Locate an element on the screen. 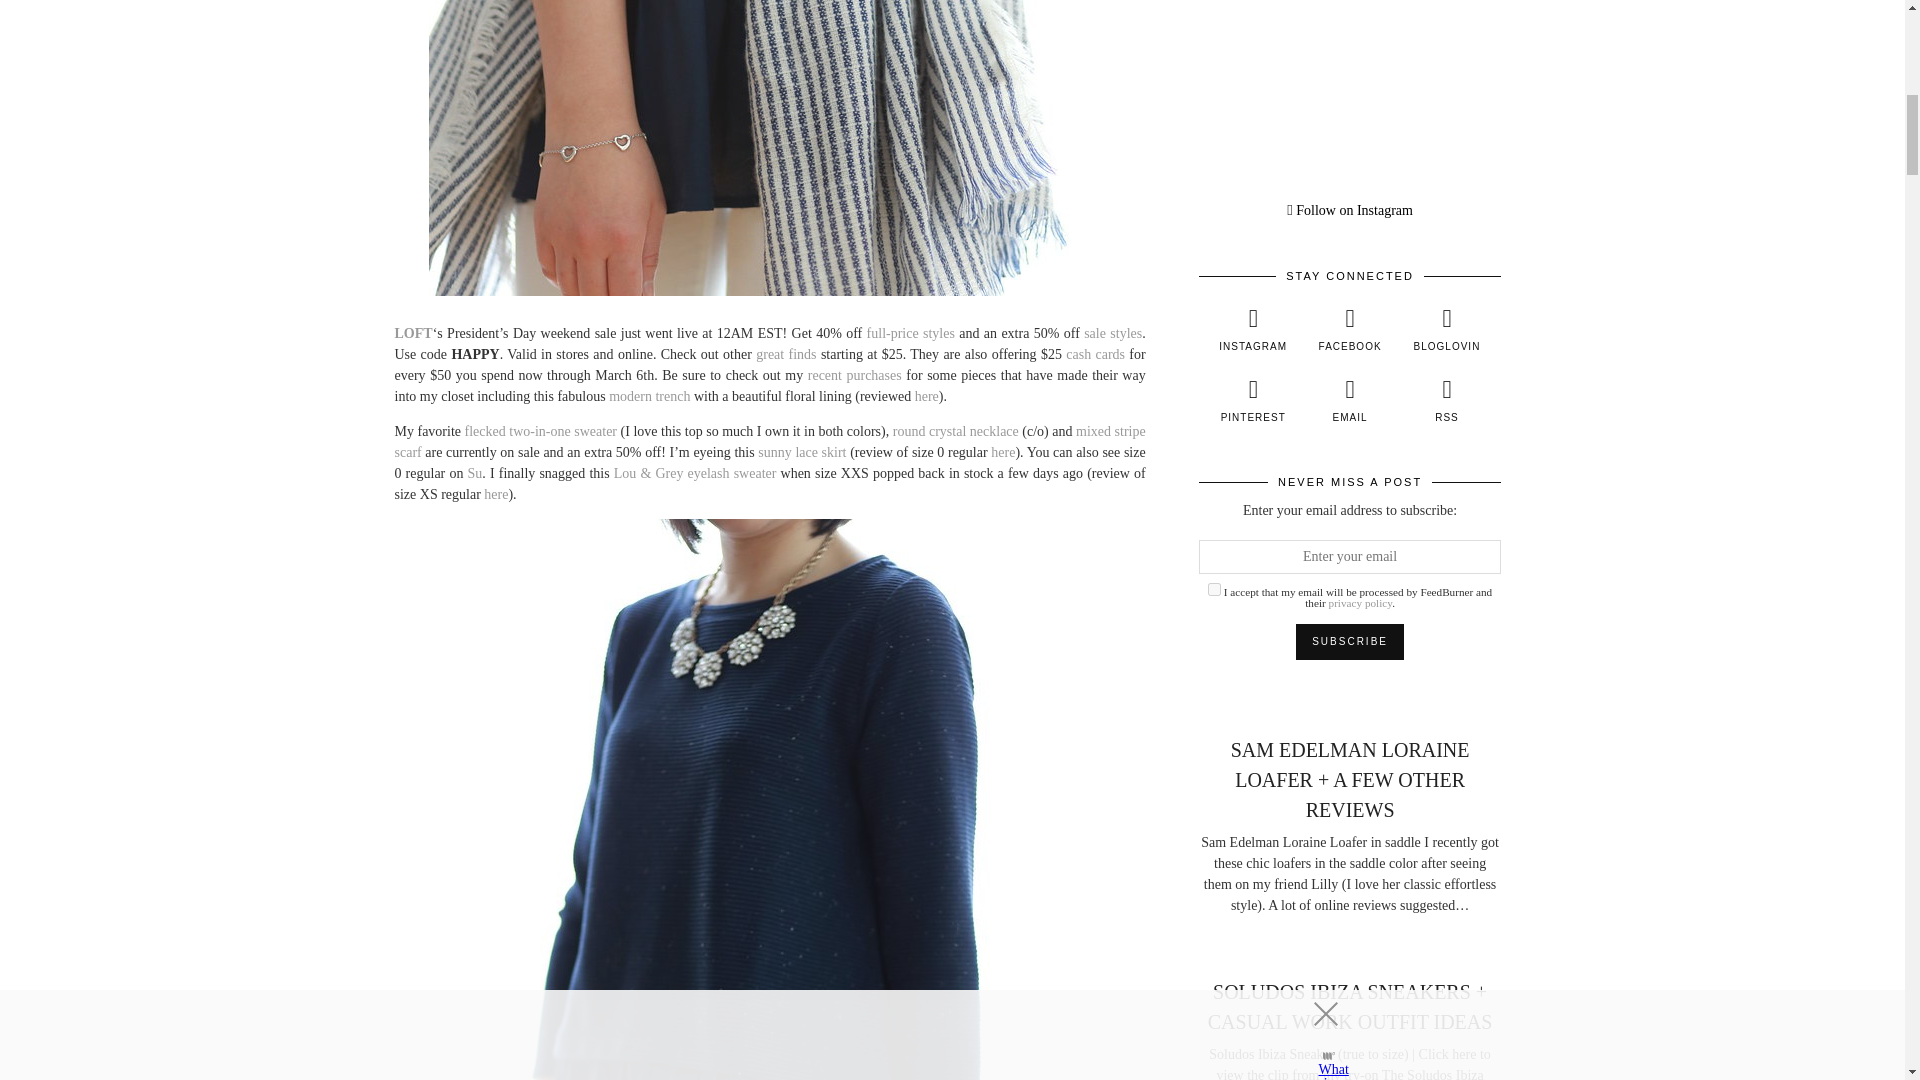  1 is located at coordinates (1214, 590).